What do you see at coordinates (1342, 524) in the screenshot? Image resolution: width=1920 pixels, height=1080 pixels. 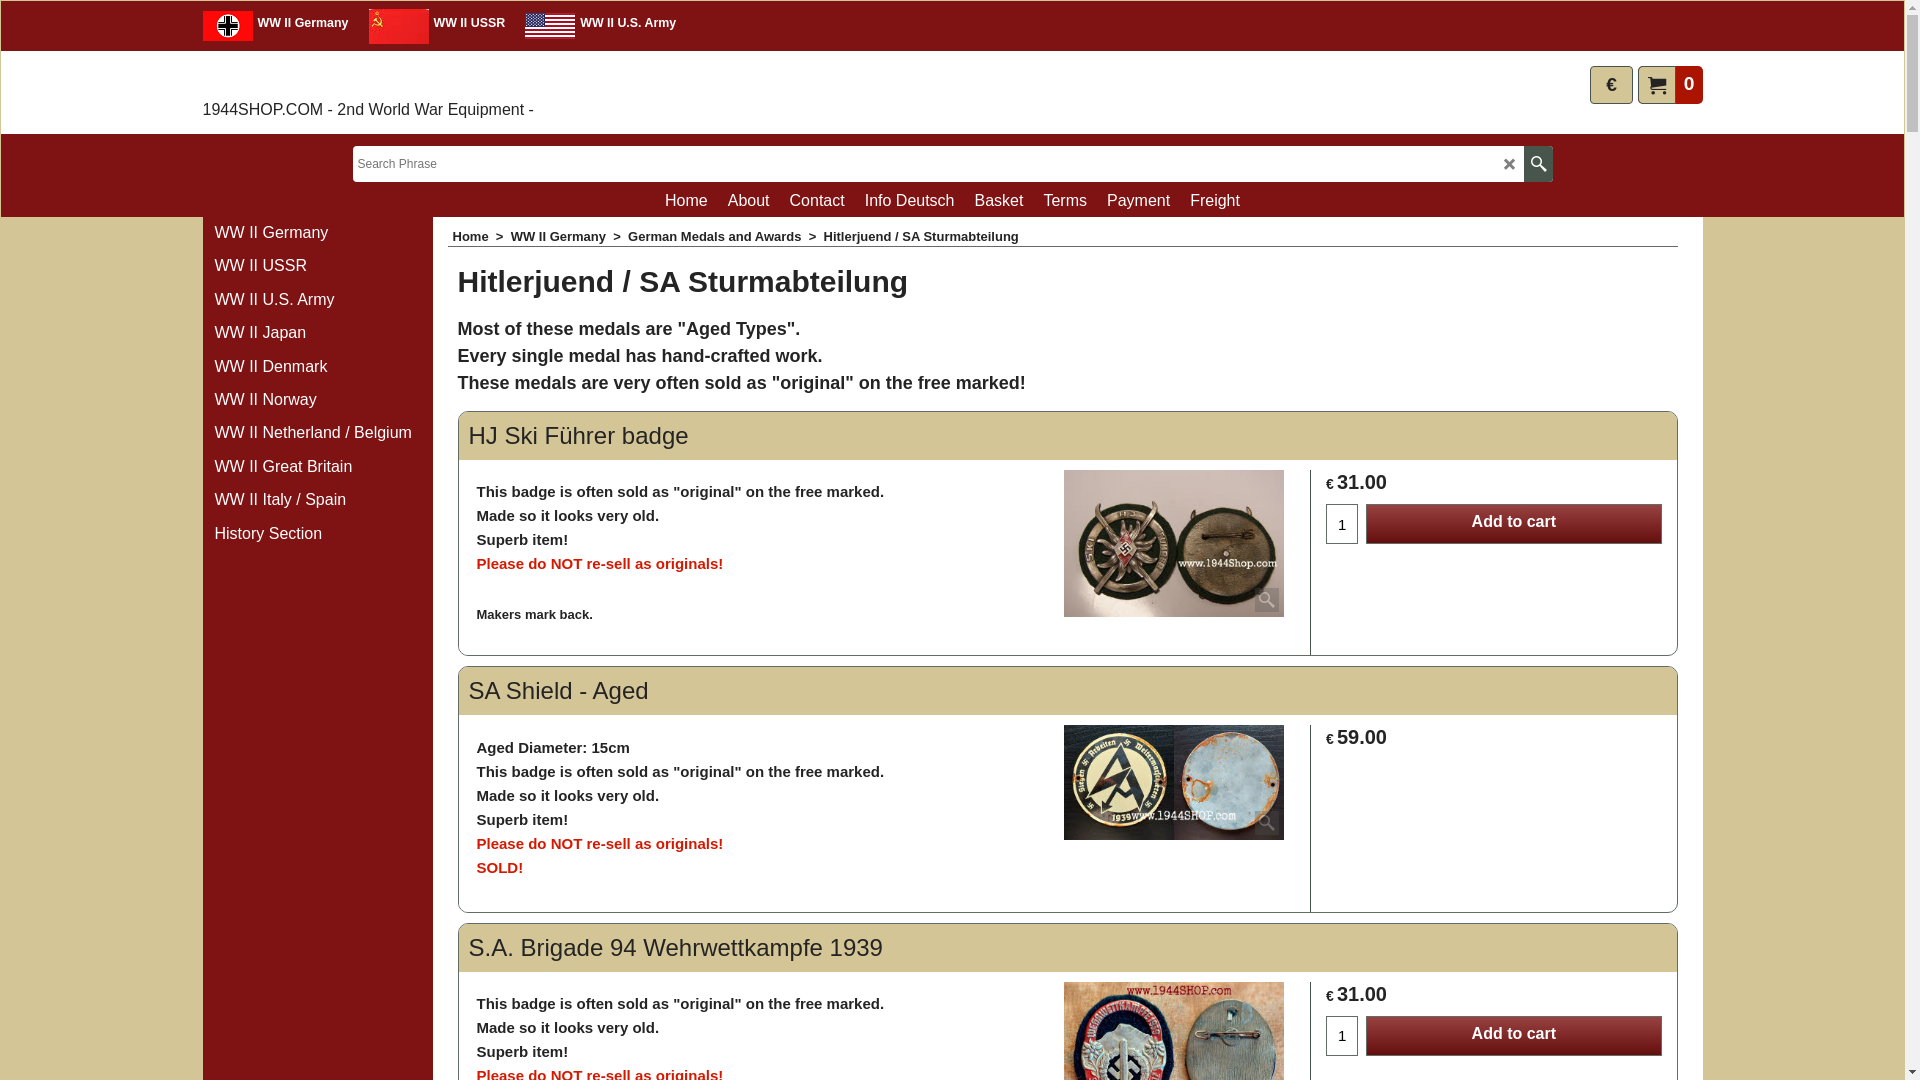 I see `1` at bounding box center [1342, 524].